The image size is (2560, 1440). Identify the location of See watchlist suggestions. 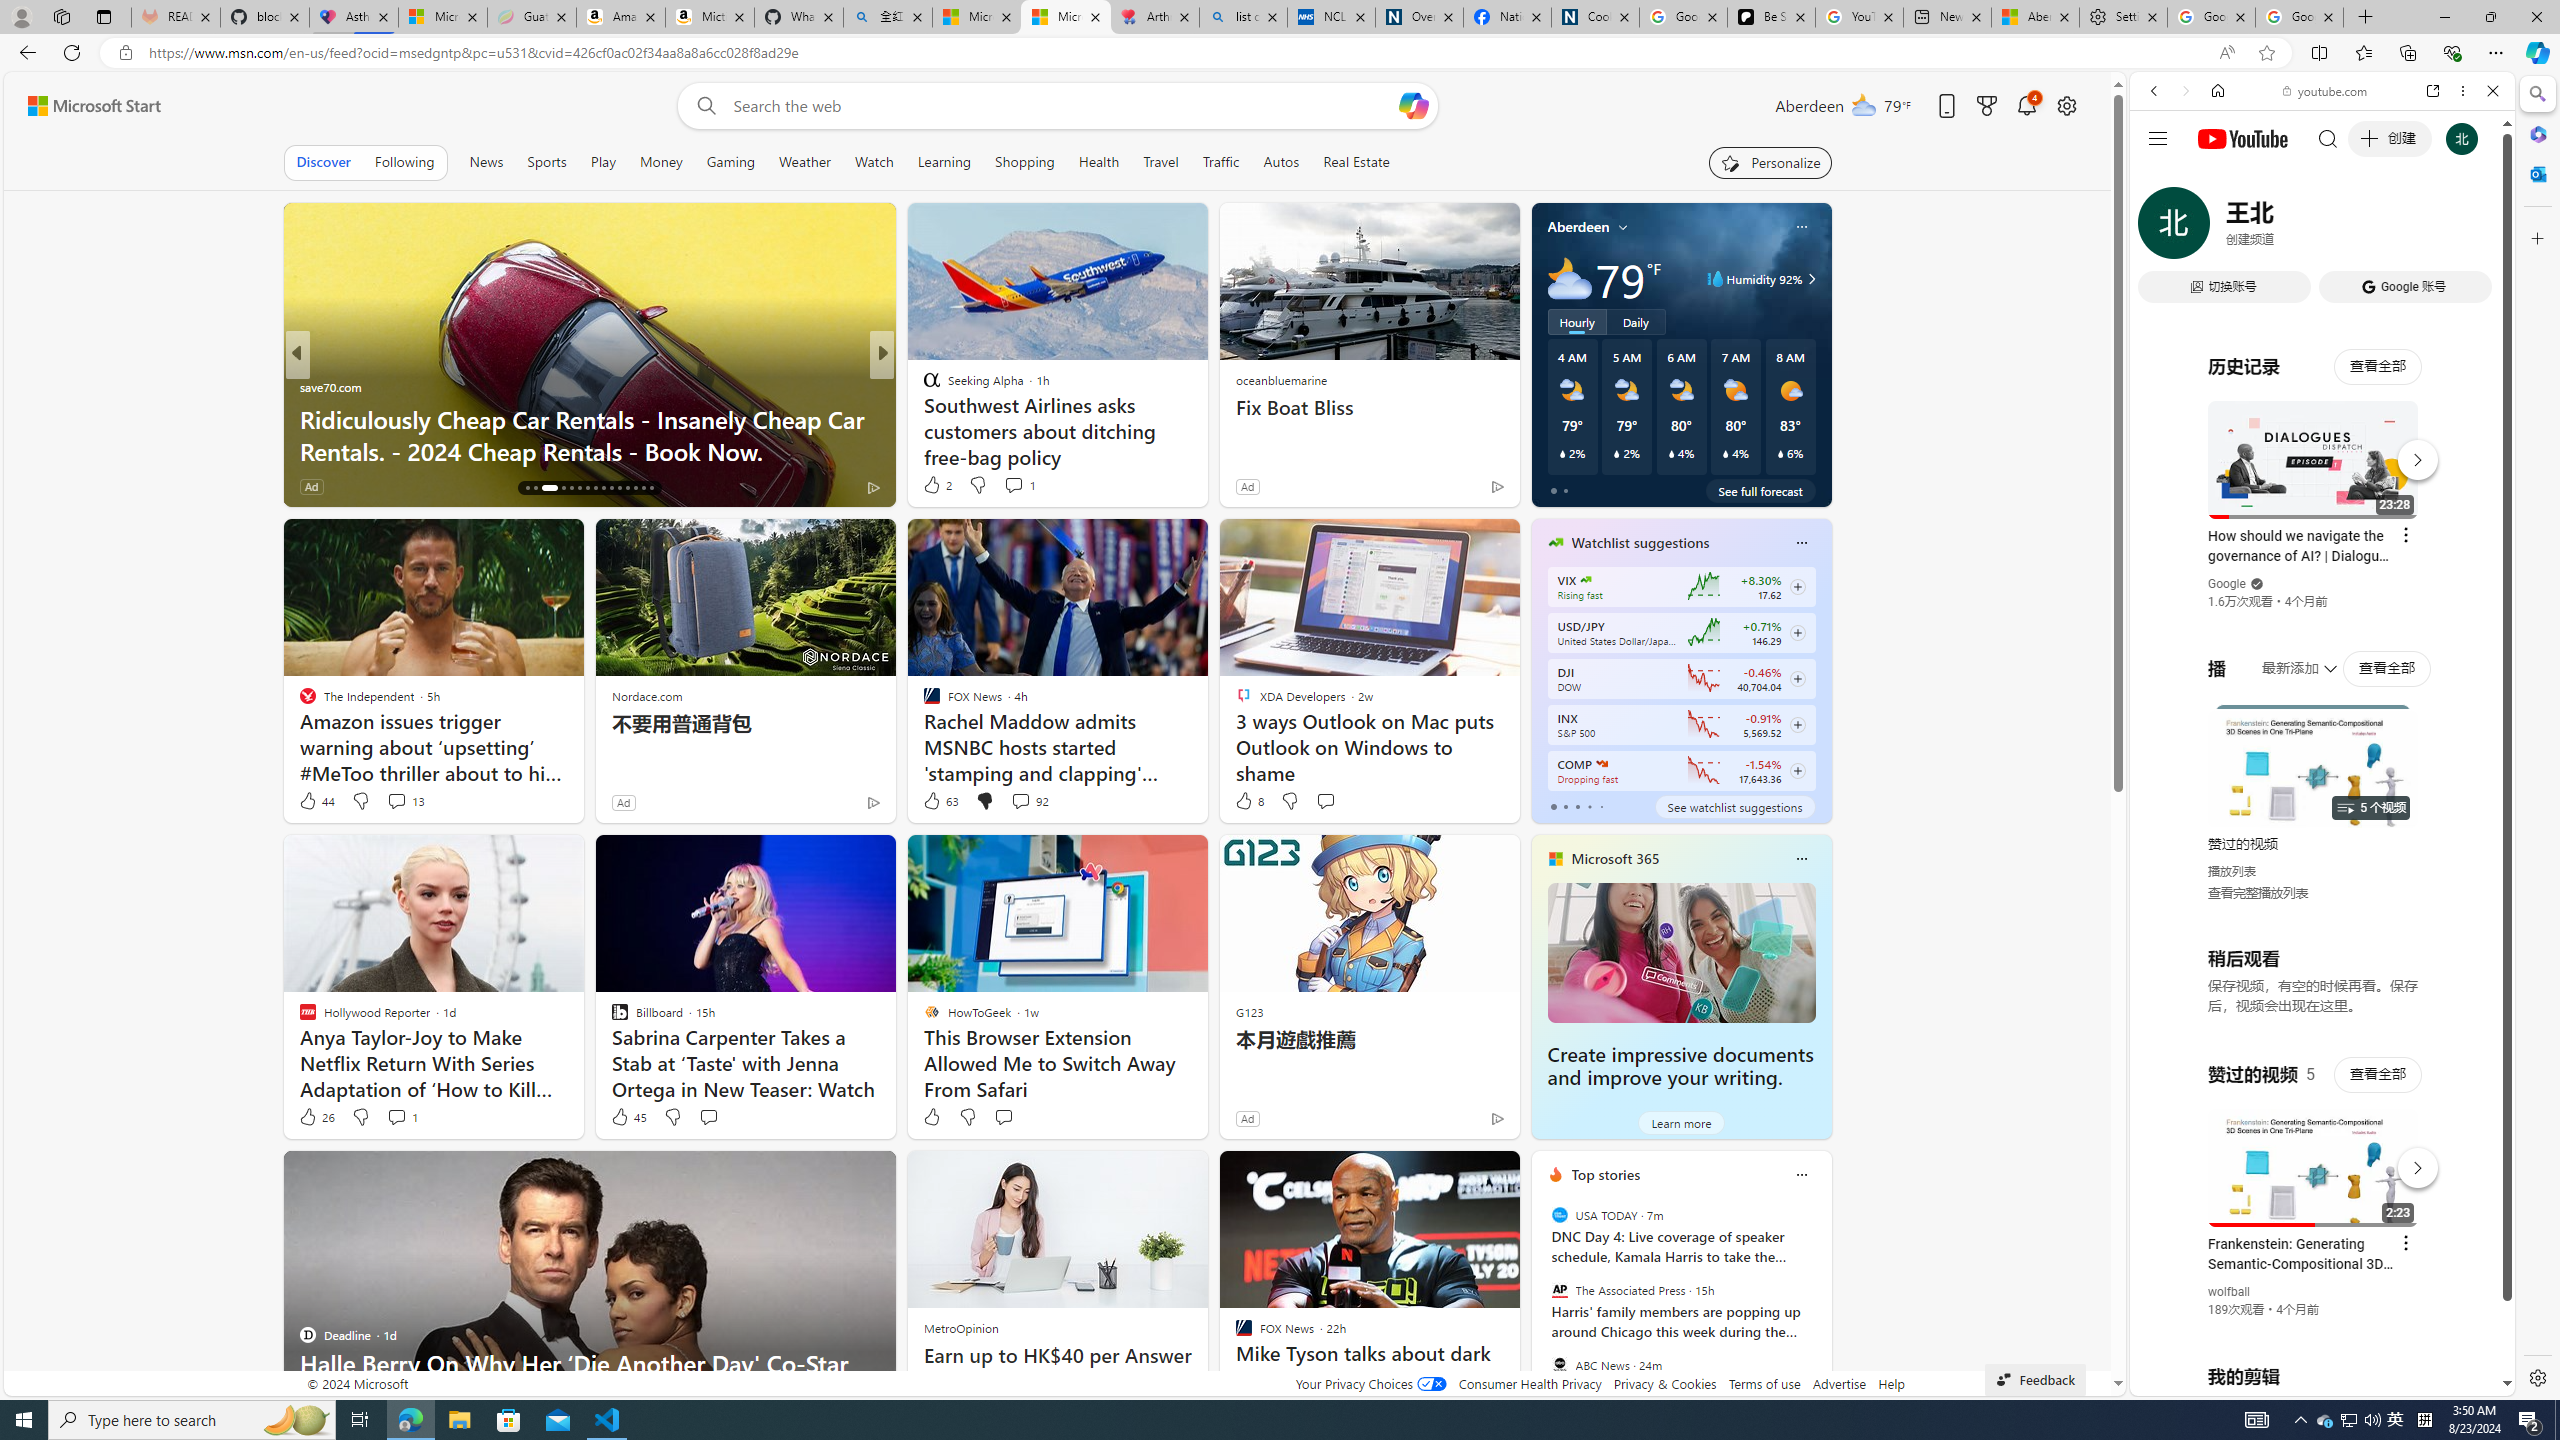
(1734, 806).